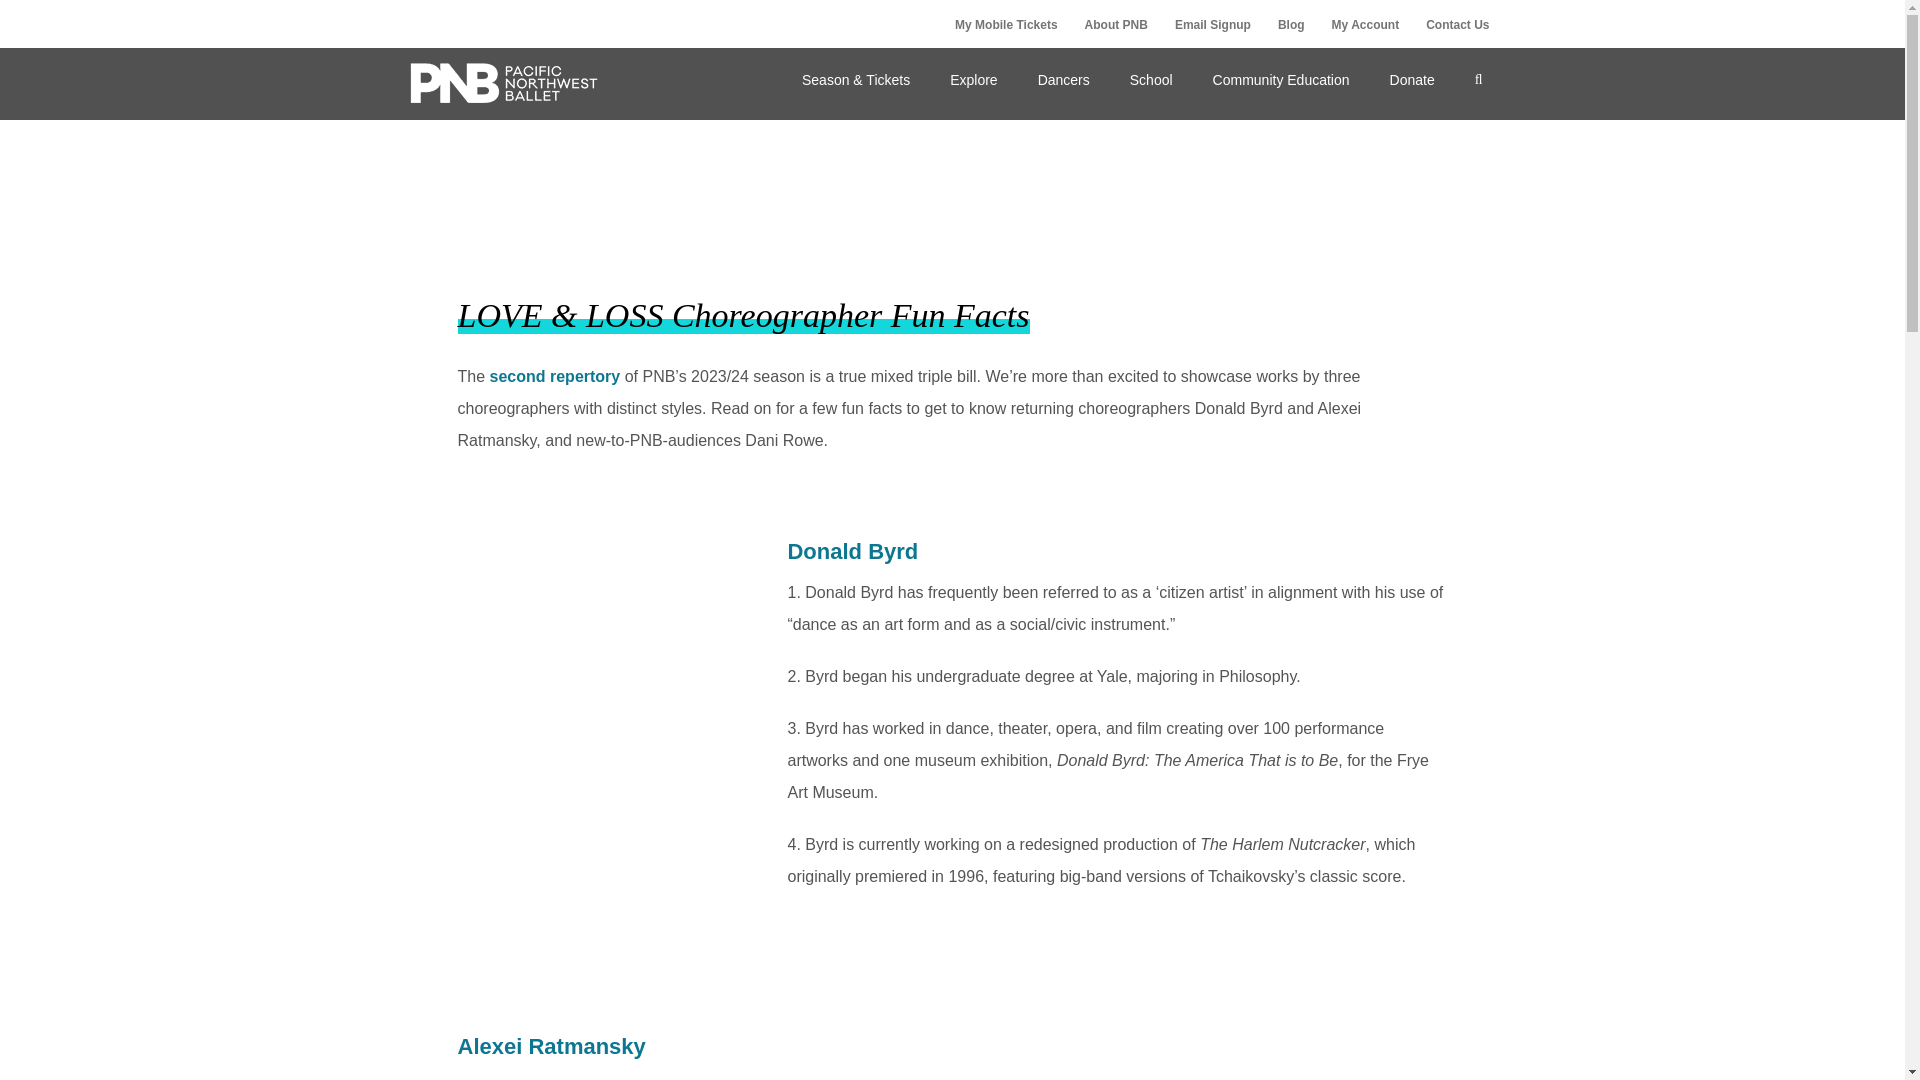  Describe the element at coordinates (1150, 79) in the screenshot. I see `School` at that location.